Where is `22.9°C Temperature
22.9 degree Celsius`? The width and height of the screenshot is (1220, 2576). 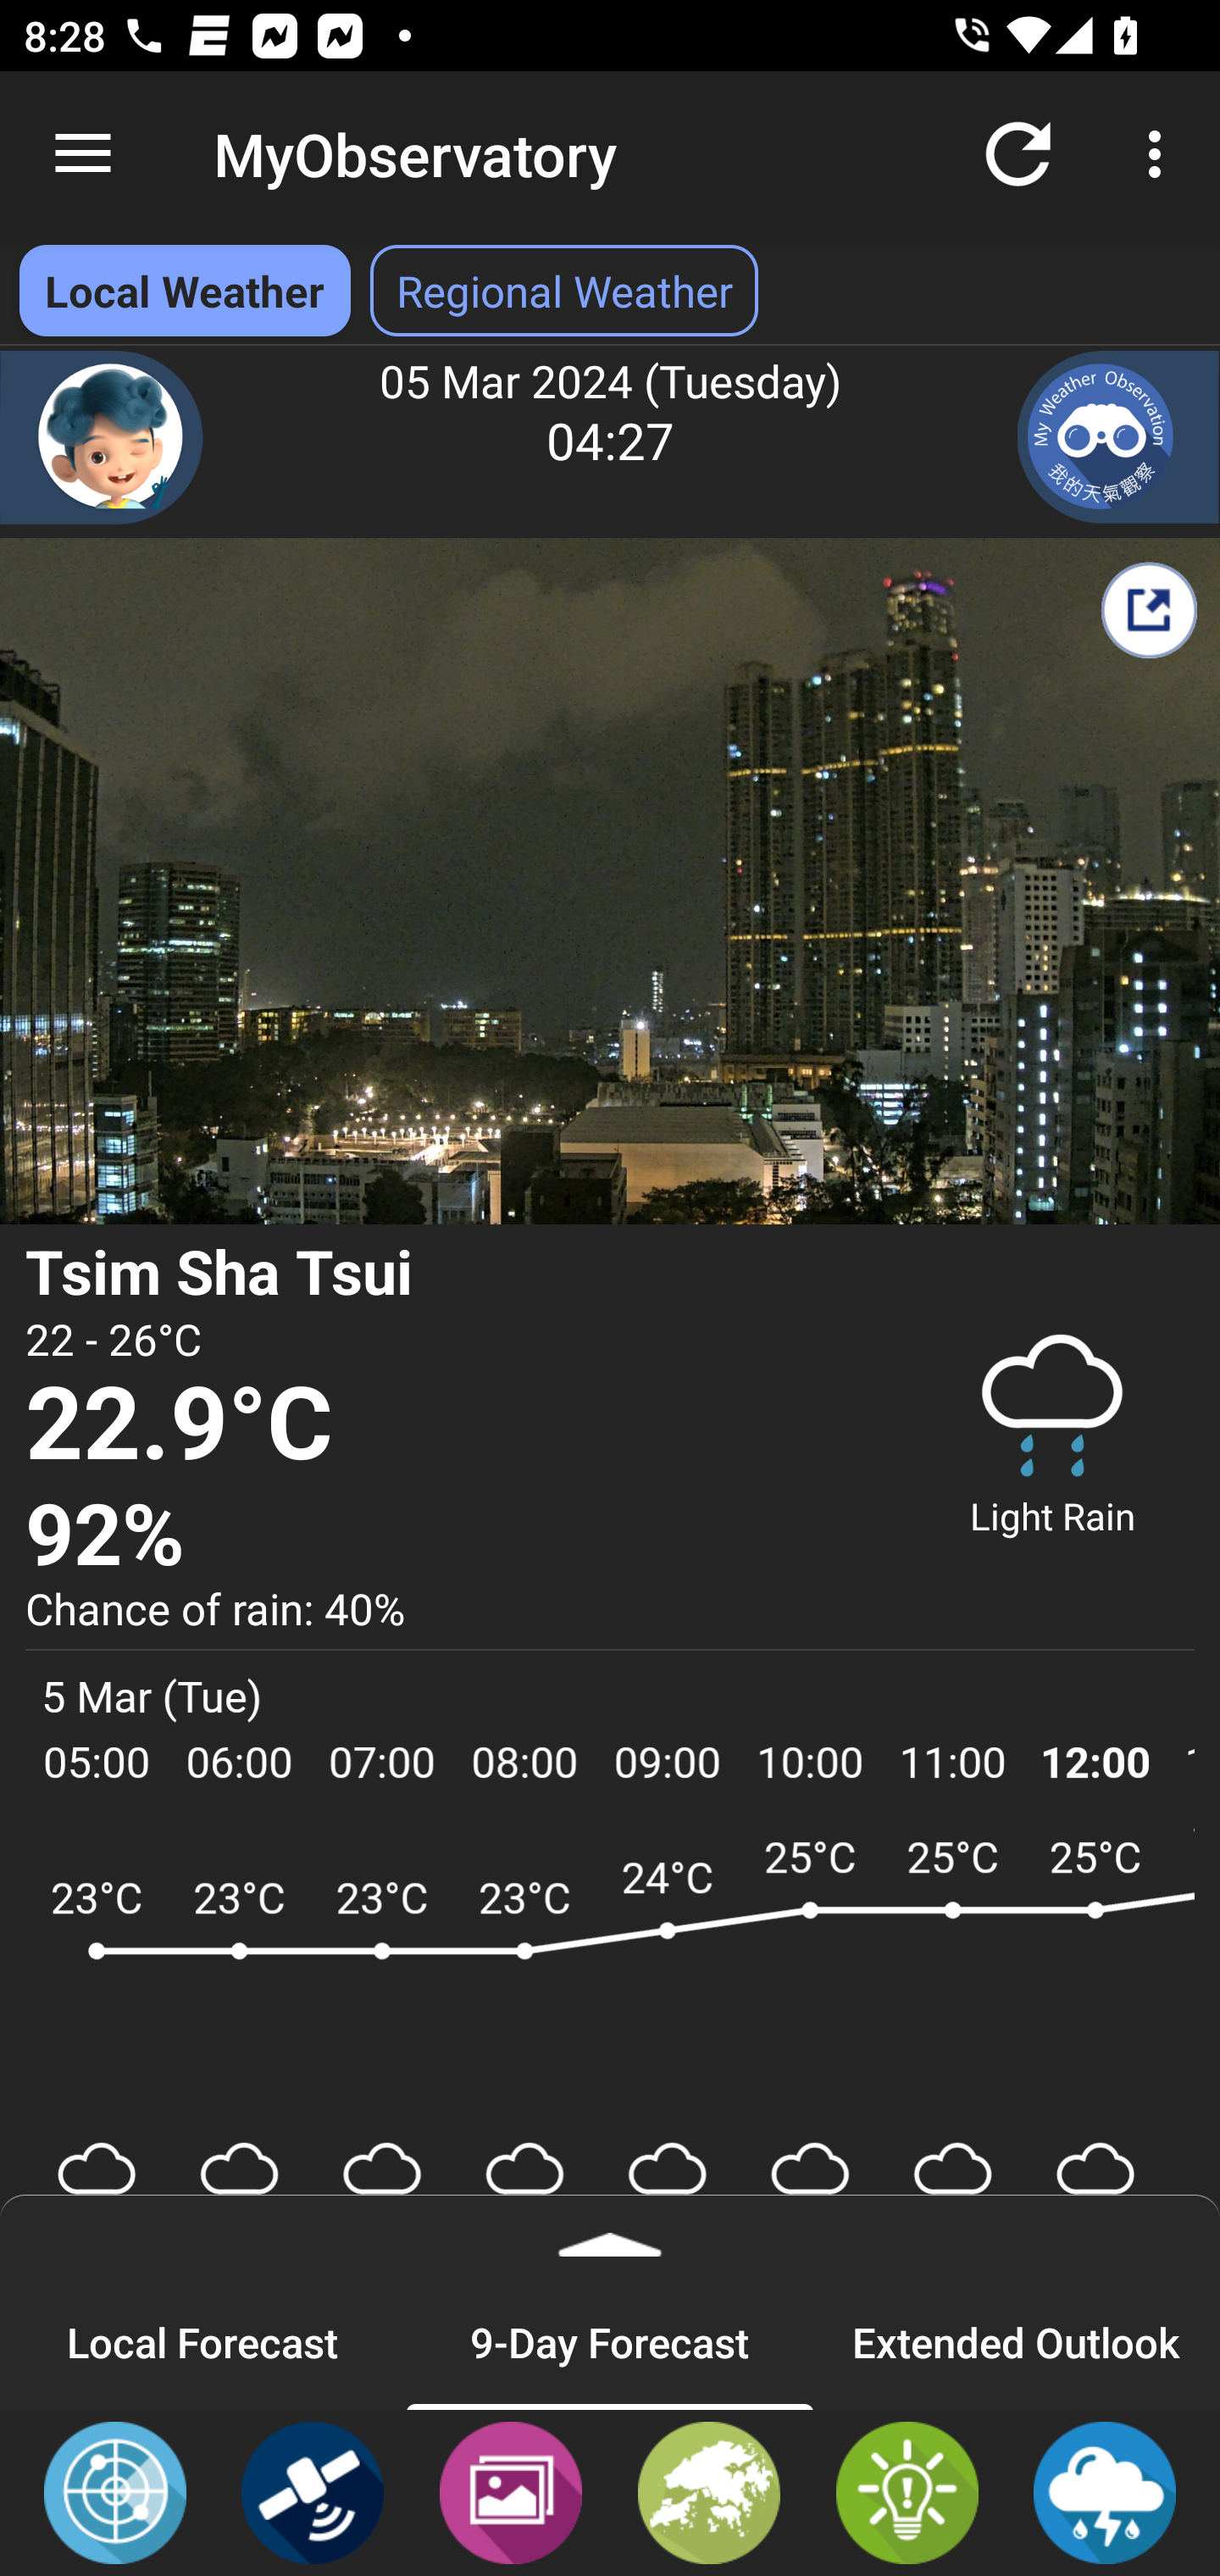 22.9°C Temperature
22.9 degree Celsius is located at coordinates (455, 1425).